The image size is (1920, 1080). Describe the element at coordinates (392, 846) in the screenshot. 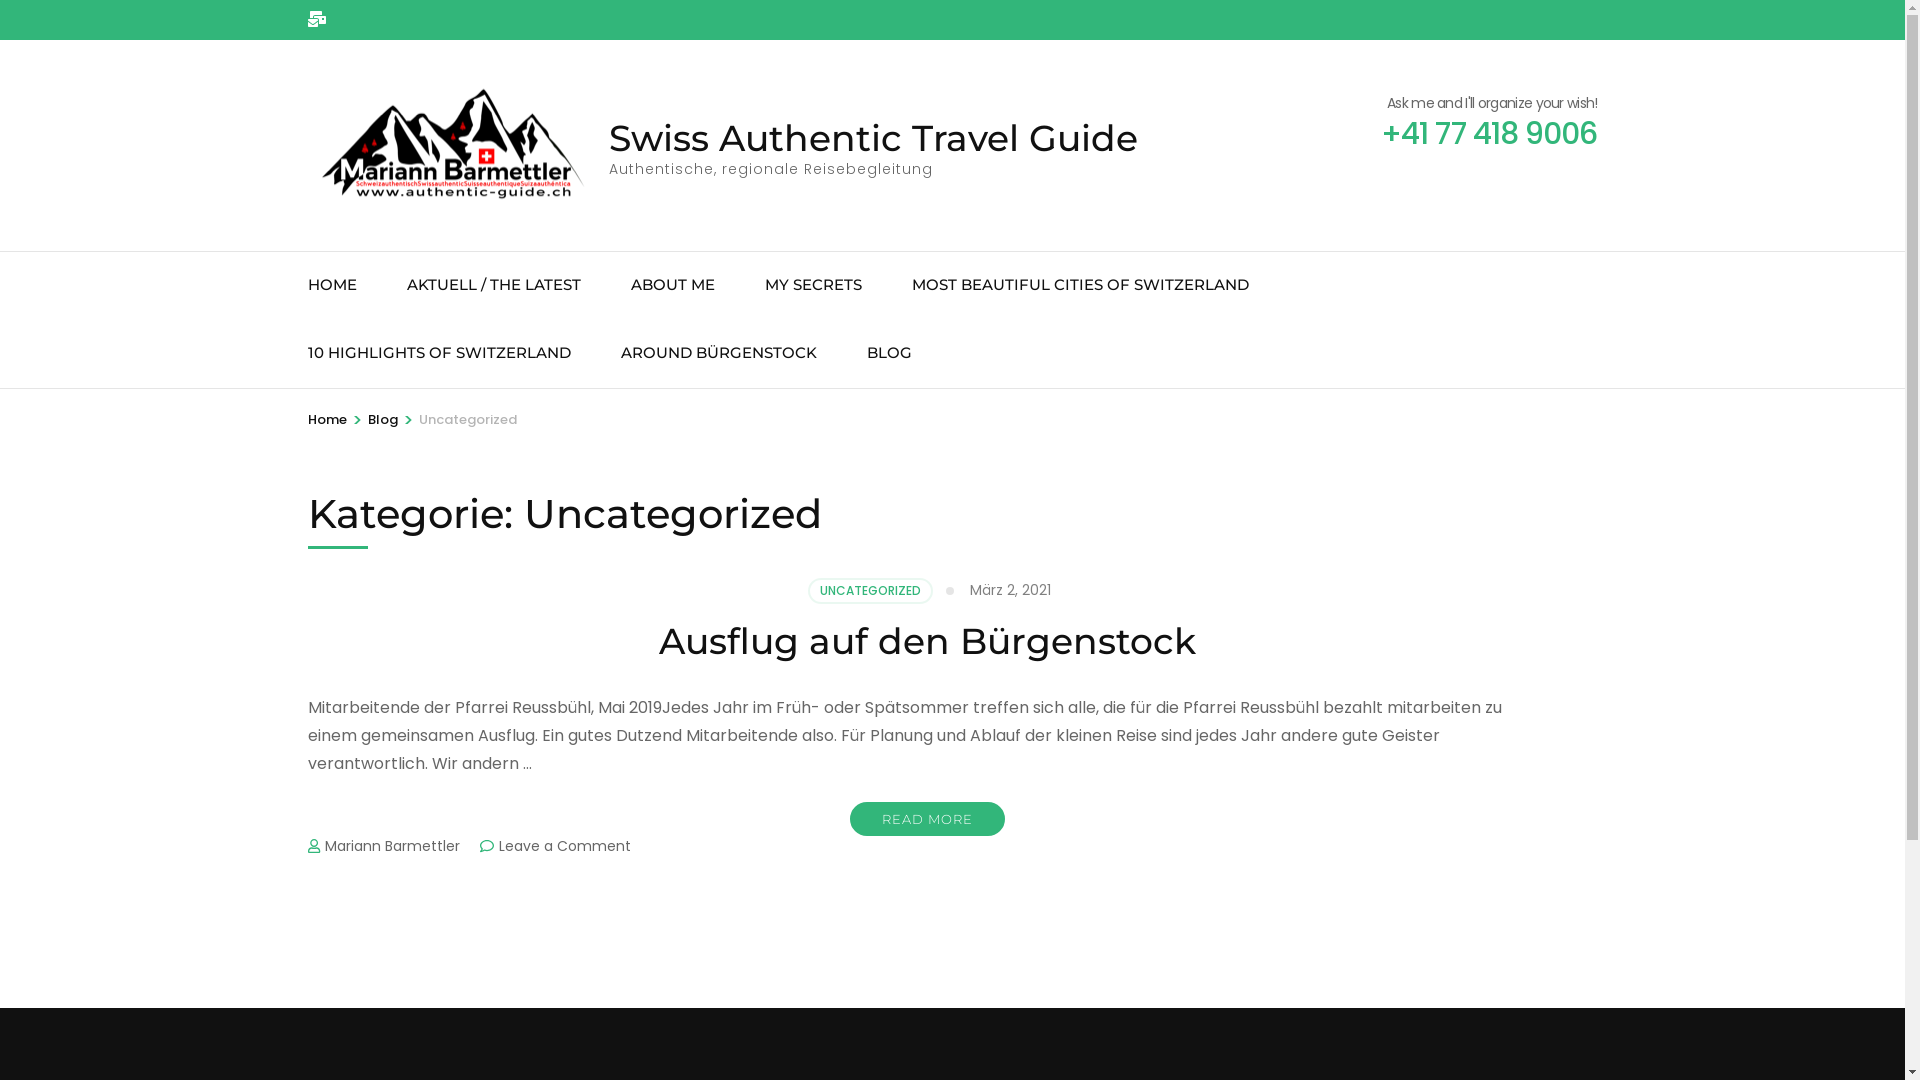

I see `Mariann Barmettler` at that location.